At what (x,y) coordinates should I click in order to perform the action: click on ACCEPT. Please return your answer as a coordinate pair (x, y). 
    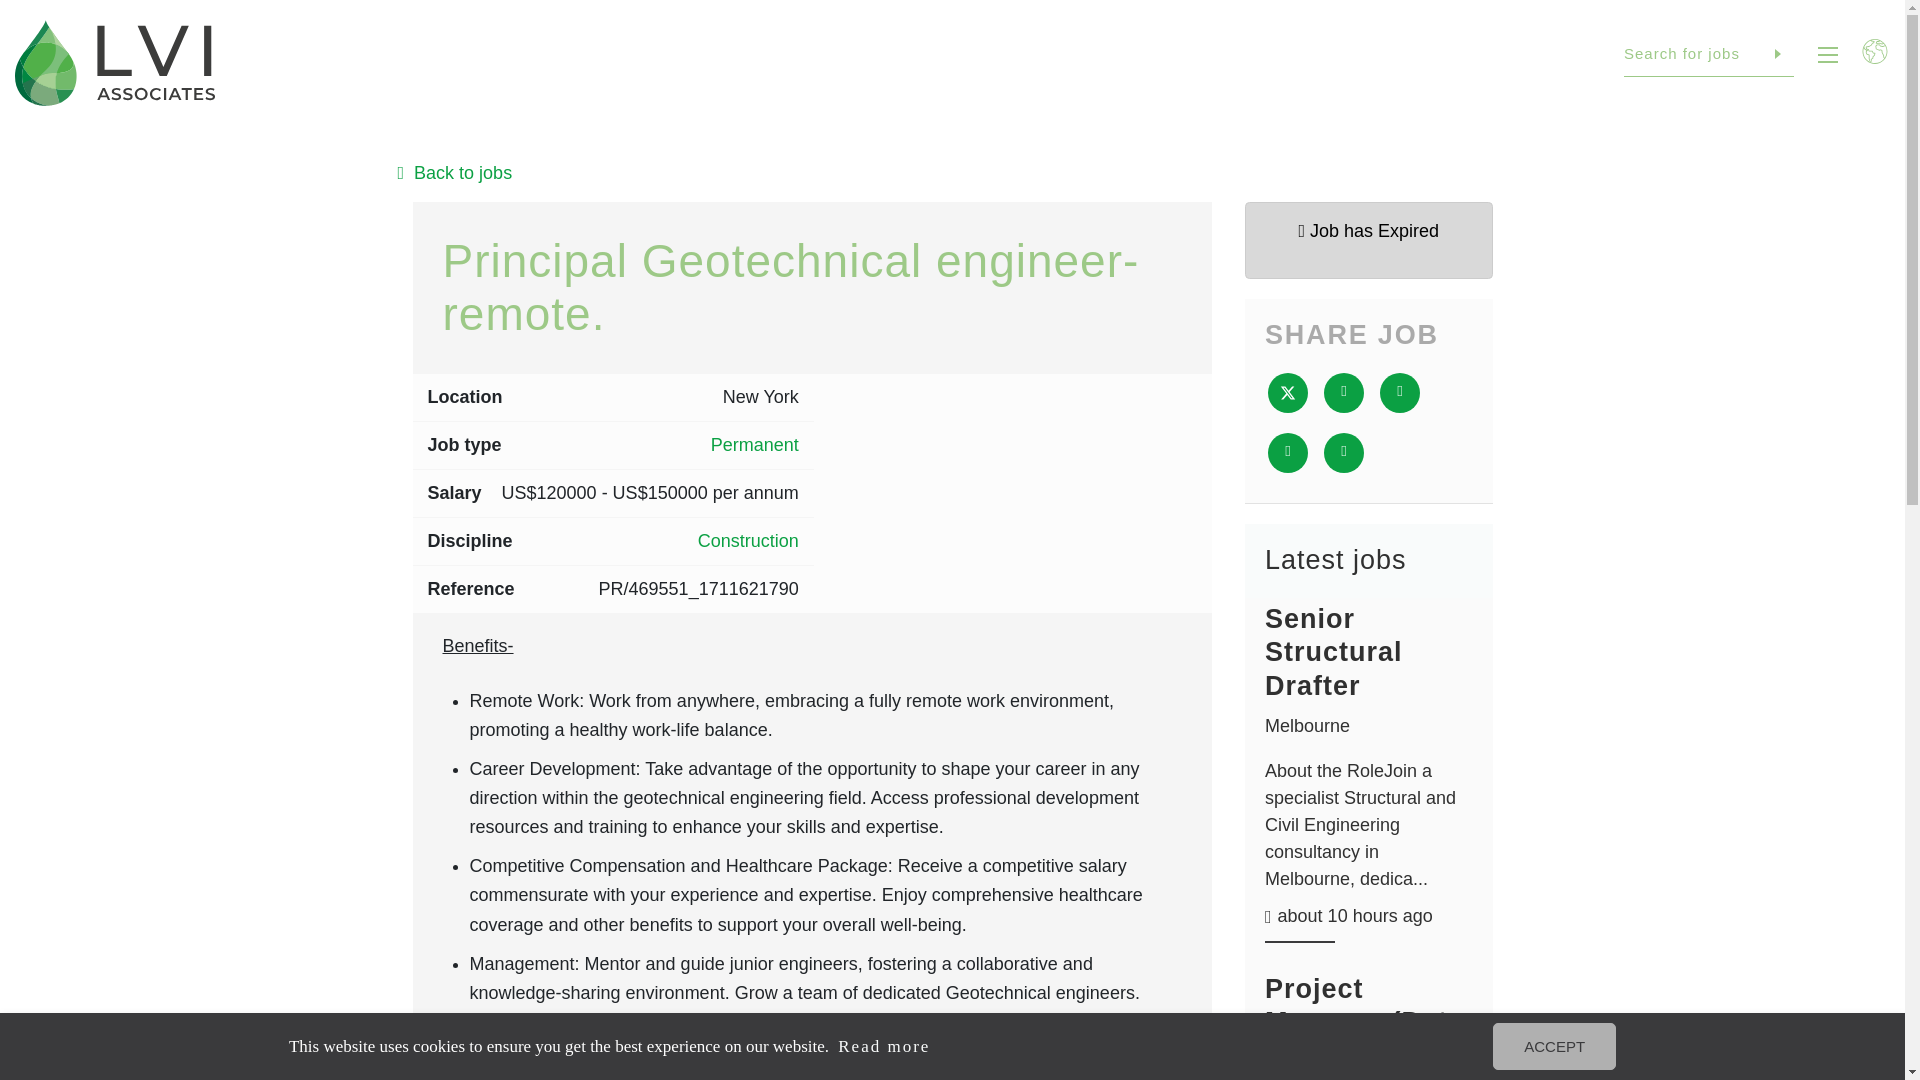
    Looking at the image, I should click on (1574, 1046).